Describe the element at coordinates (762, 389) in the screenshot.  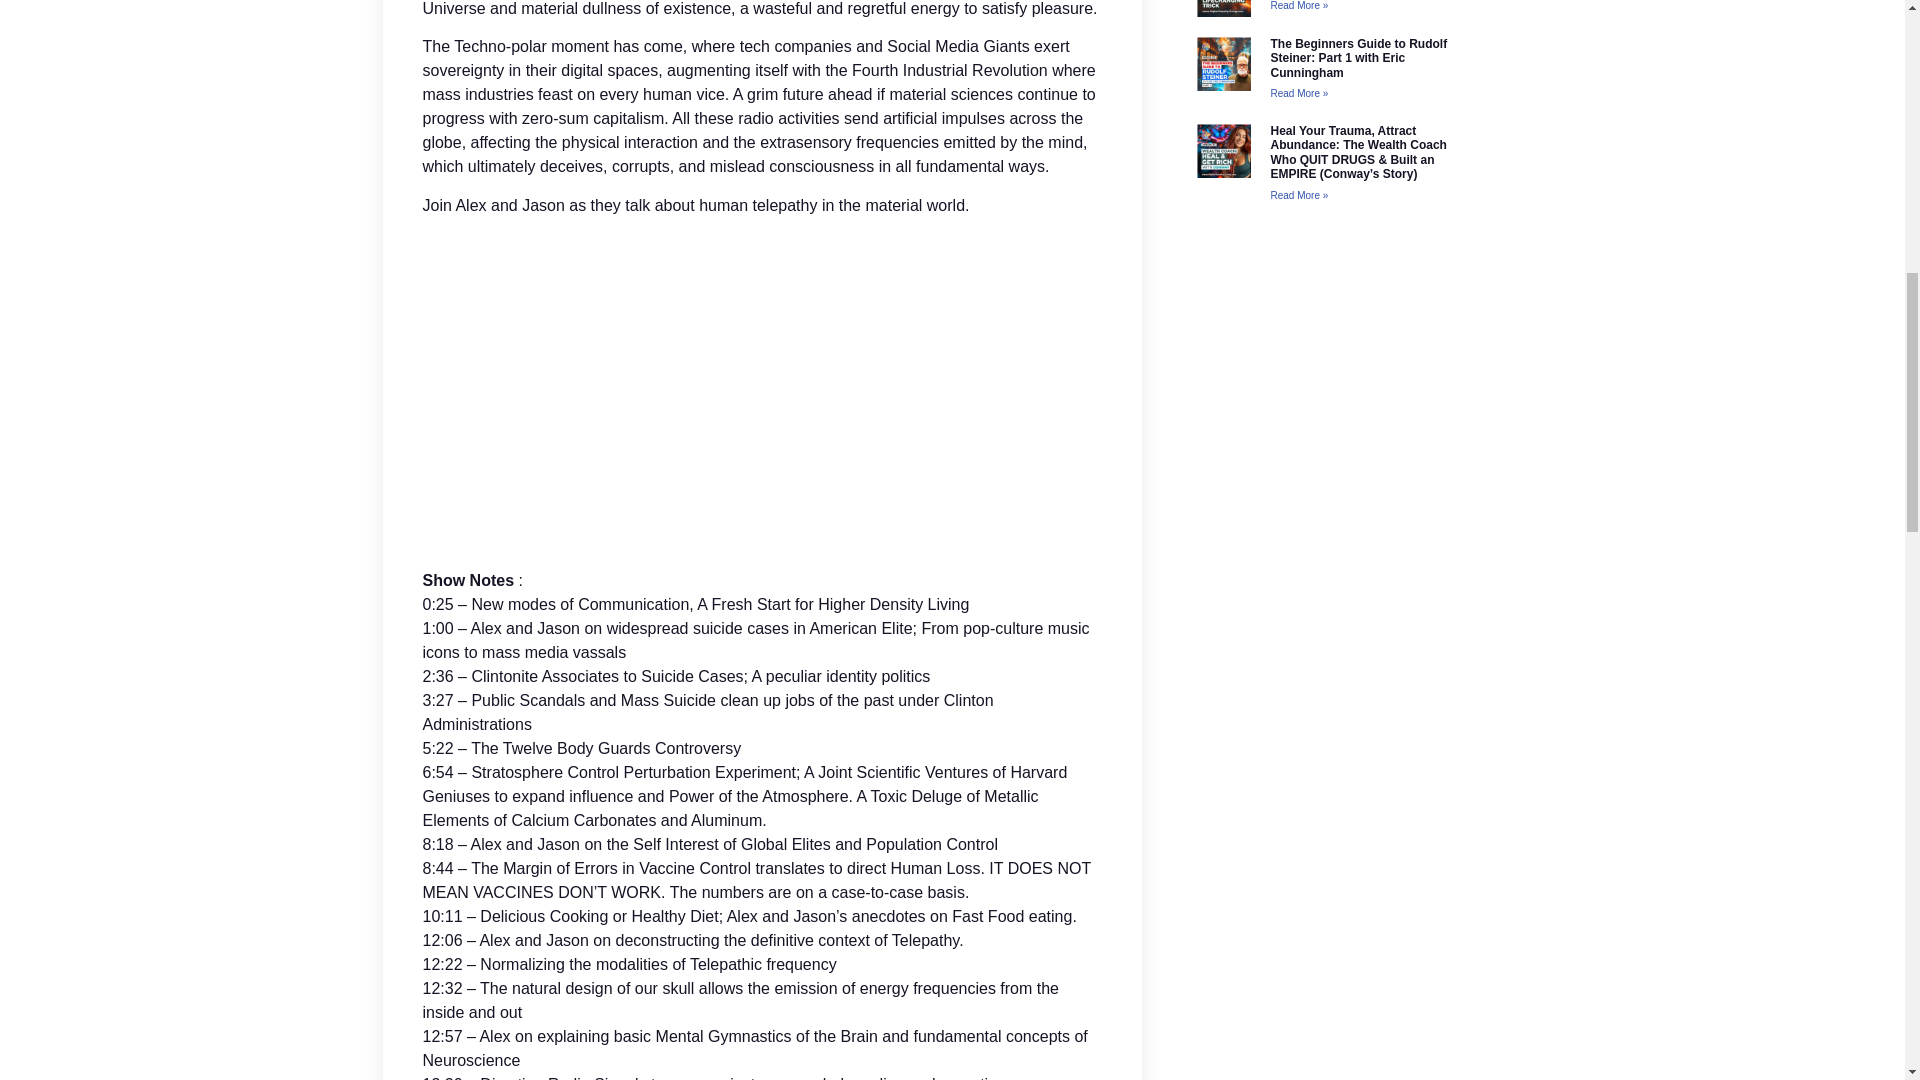
I see `YouTube video player` at that location.